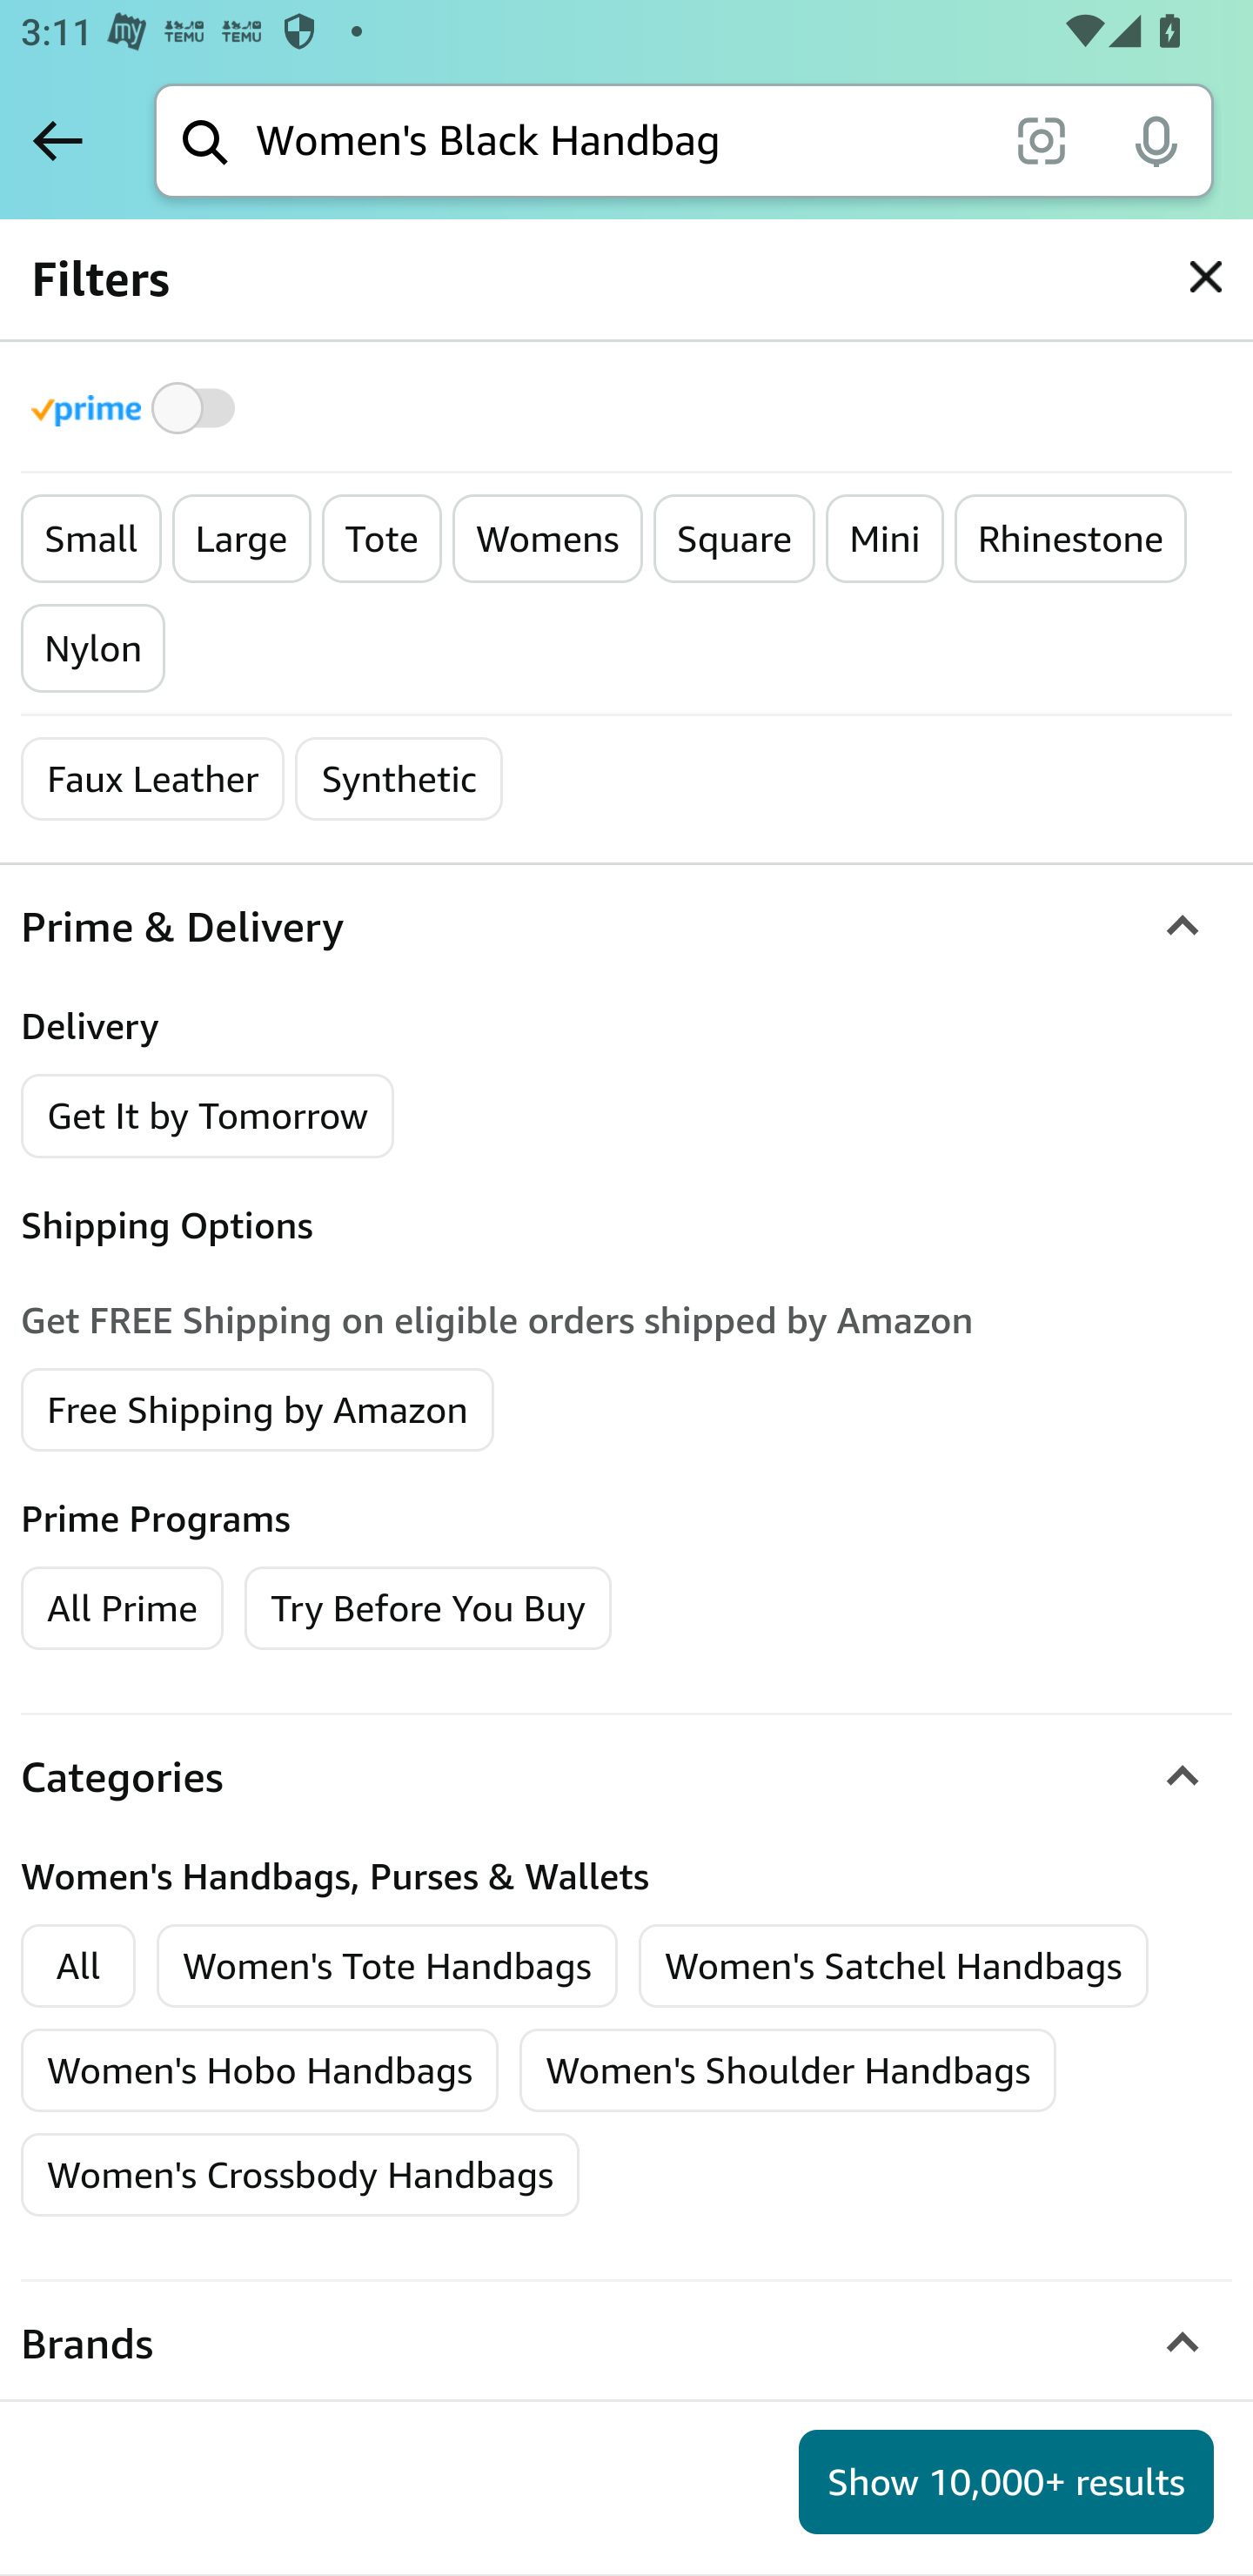 The height and width of the screenshot is (2576, 1253). I want to click on Women's Hobo Handbags, so click(261, 2072).